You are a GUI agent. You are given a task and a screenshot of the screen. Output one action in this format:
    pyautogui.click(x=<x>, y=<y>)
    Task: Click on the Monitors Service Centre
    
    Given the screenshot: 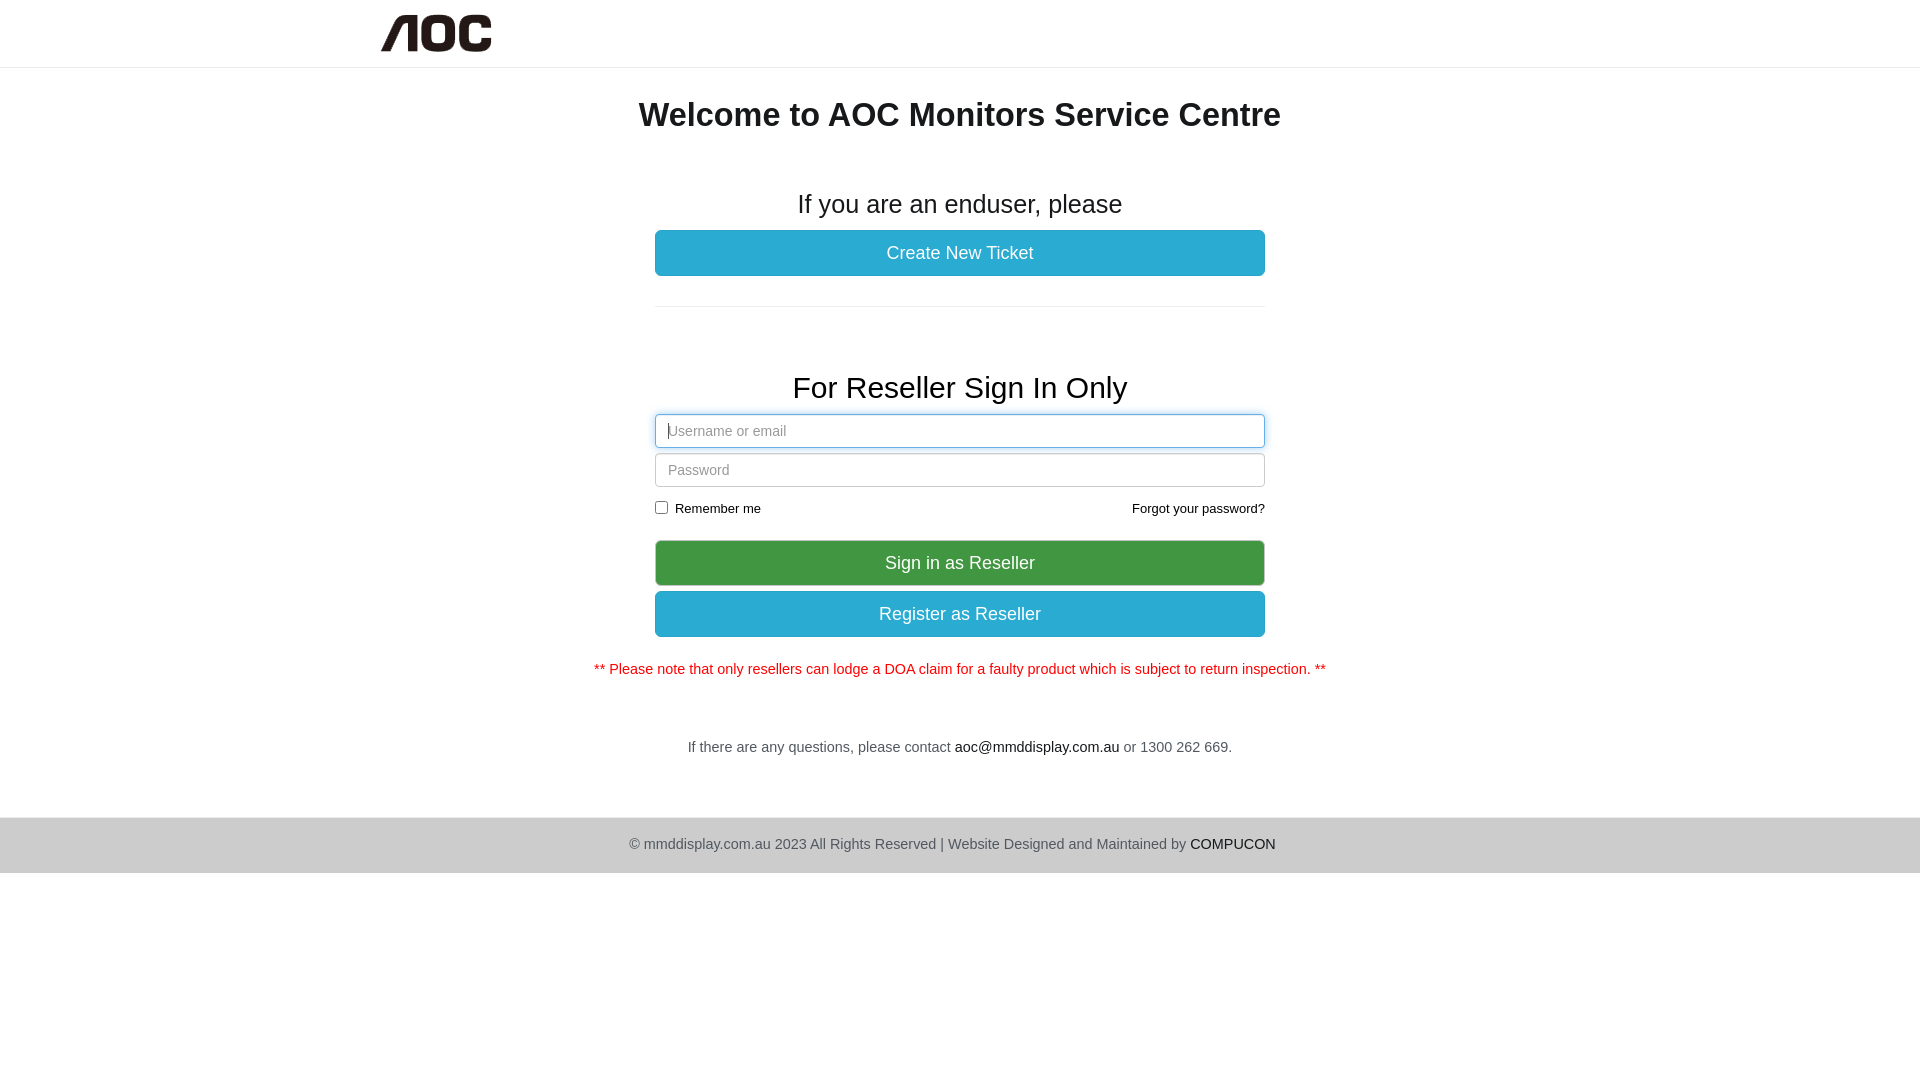 What is the action you would take?
    pyautogui.click(x=614, y=46)
    